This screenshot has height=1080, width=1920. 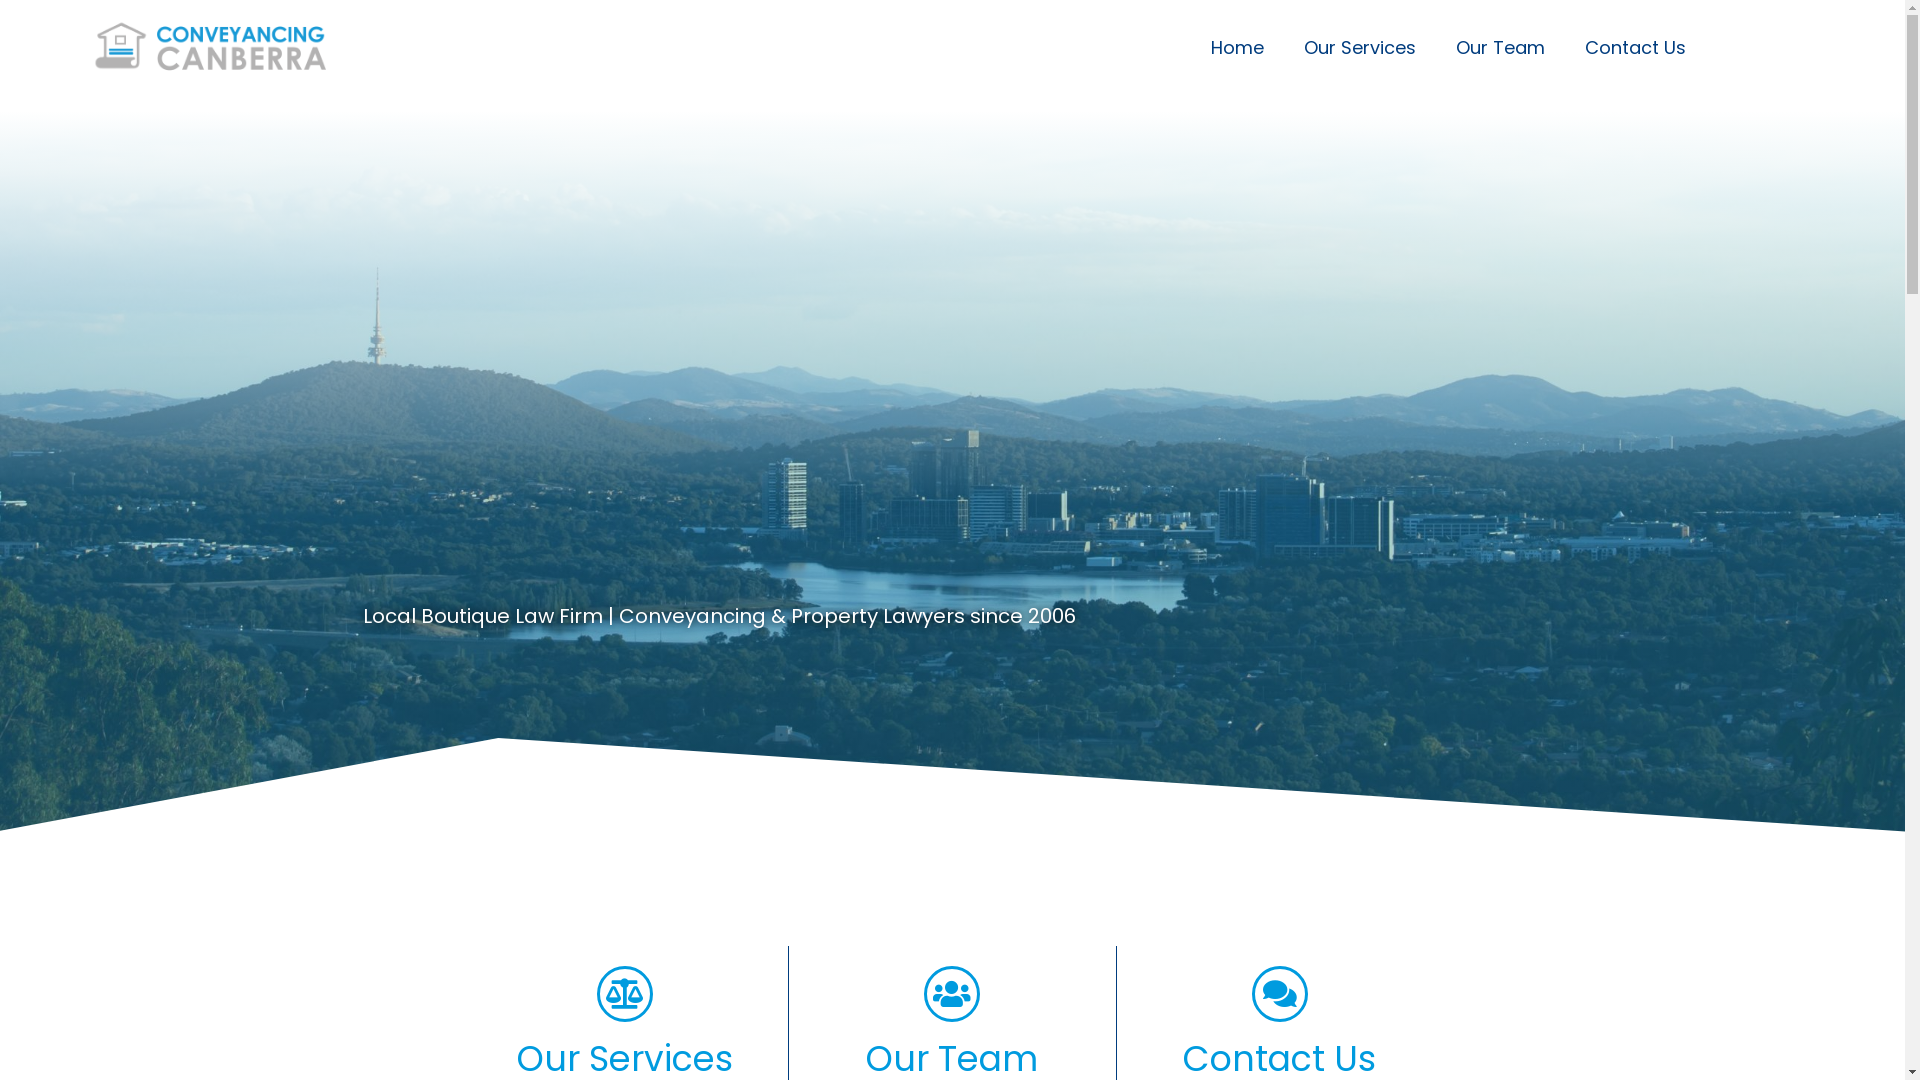 What do you see at coordinates (1238, 48) in the screenshot?
I see `Home` at bounding box center [1238, 48].